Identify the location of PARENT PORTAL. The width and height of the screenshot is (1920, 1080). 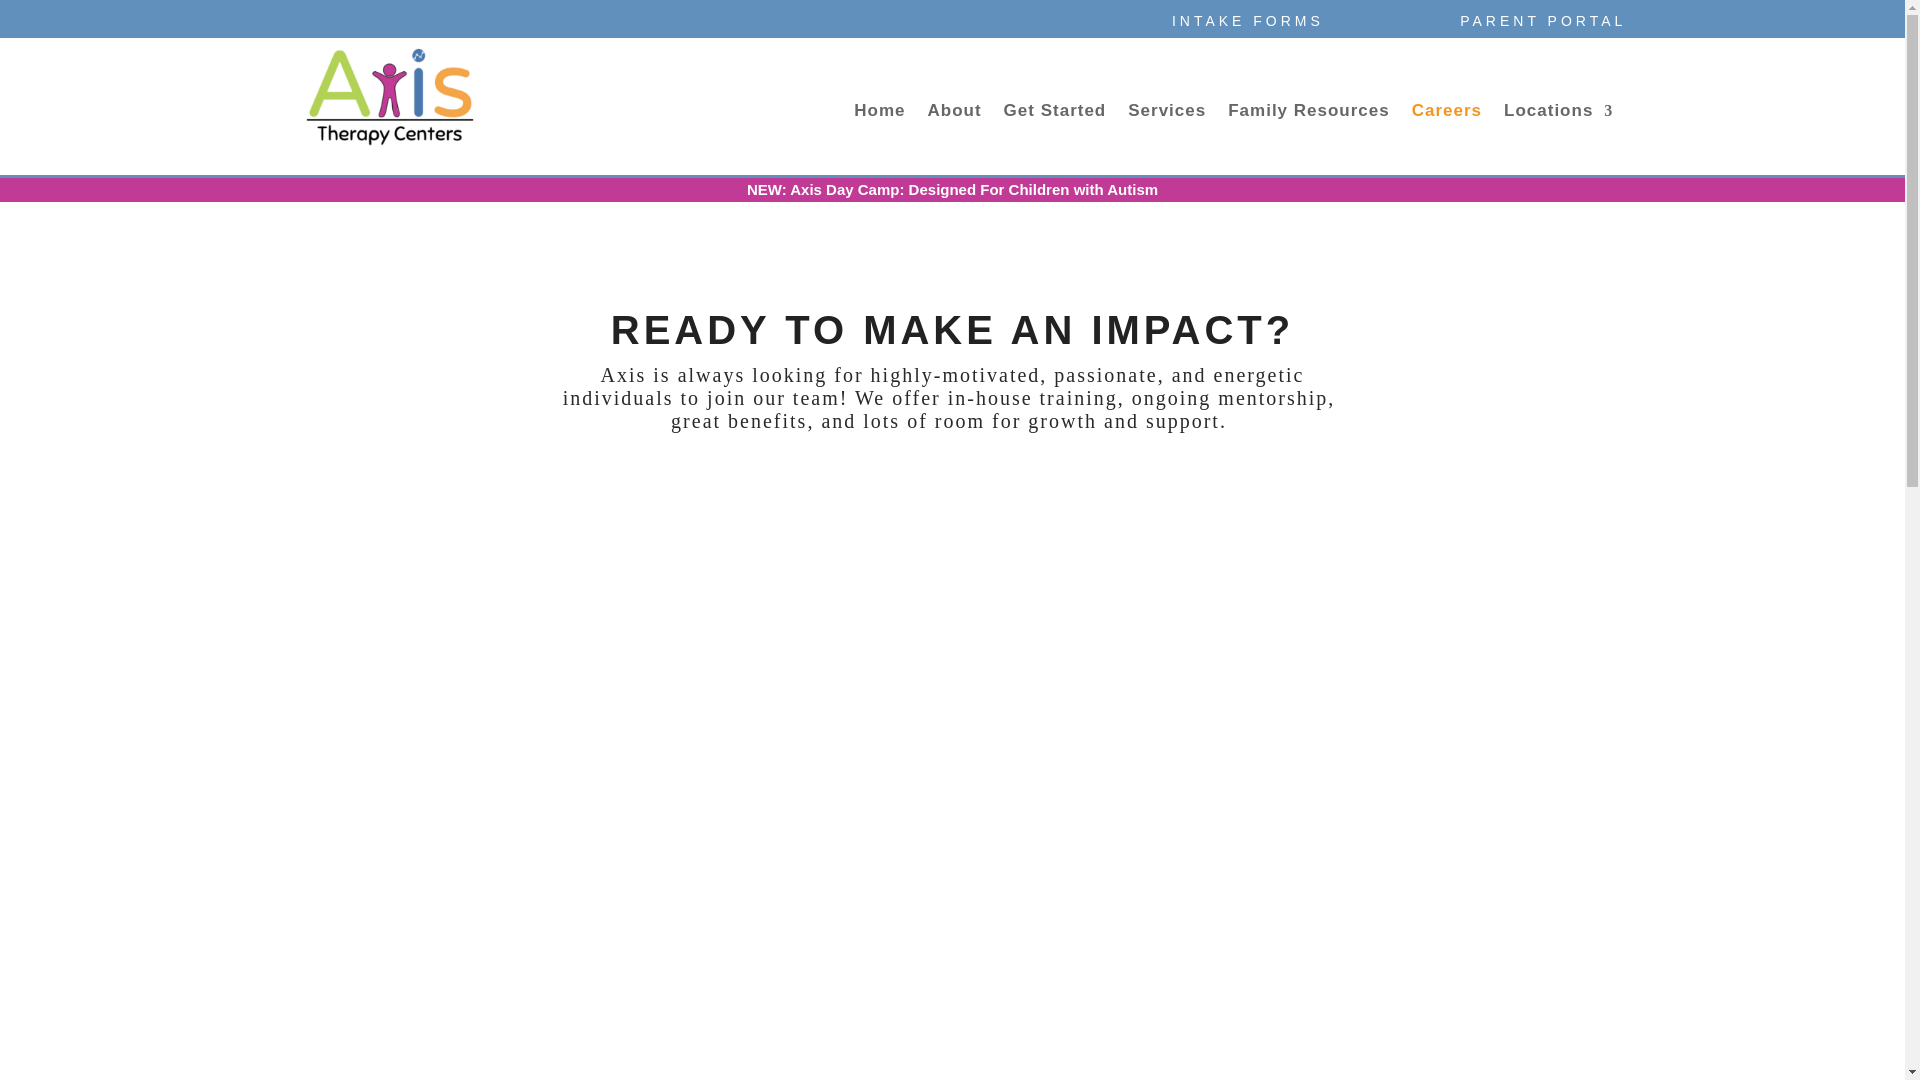
(1542, 22).